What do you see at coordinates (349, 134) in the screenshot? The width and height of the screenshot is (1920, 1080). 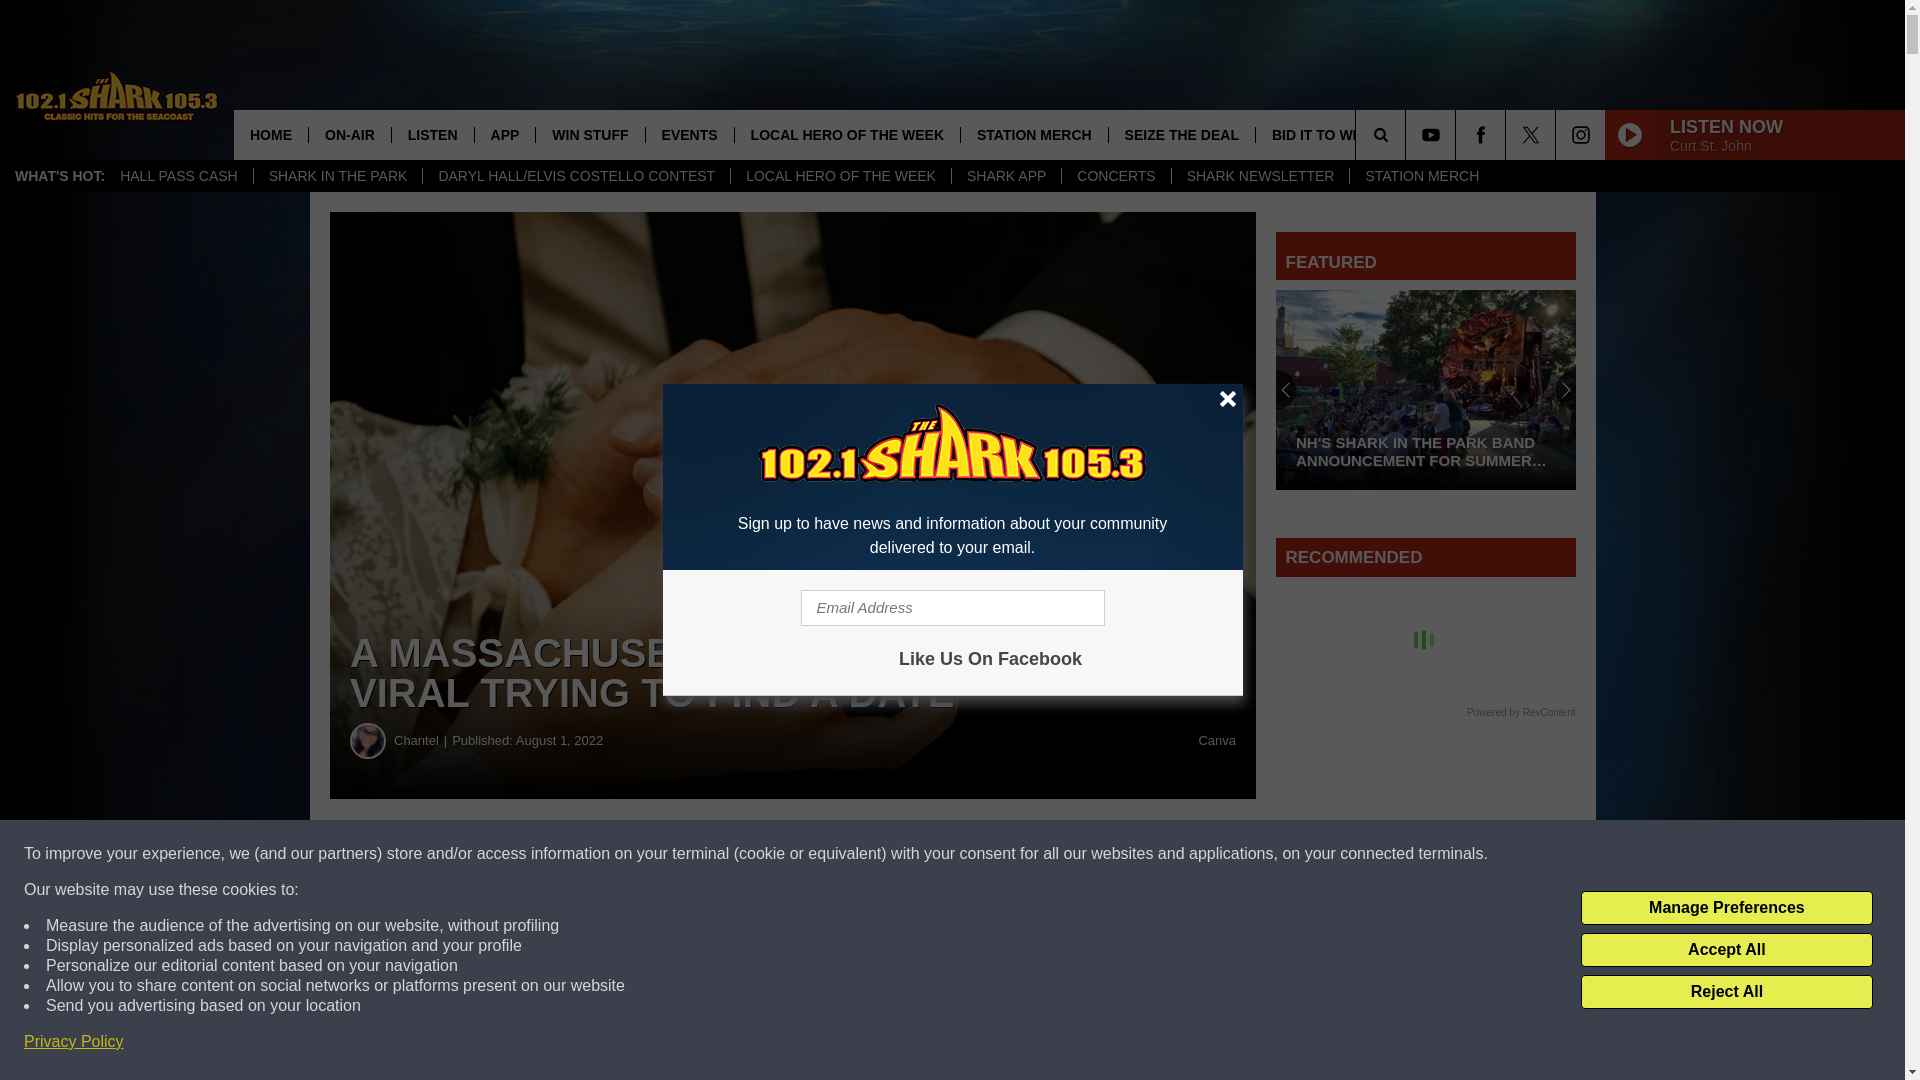 I see `ON-AIR` at bounding box center [349, 134].